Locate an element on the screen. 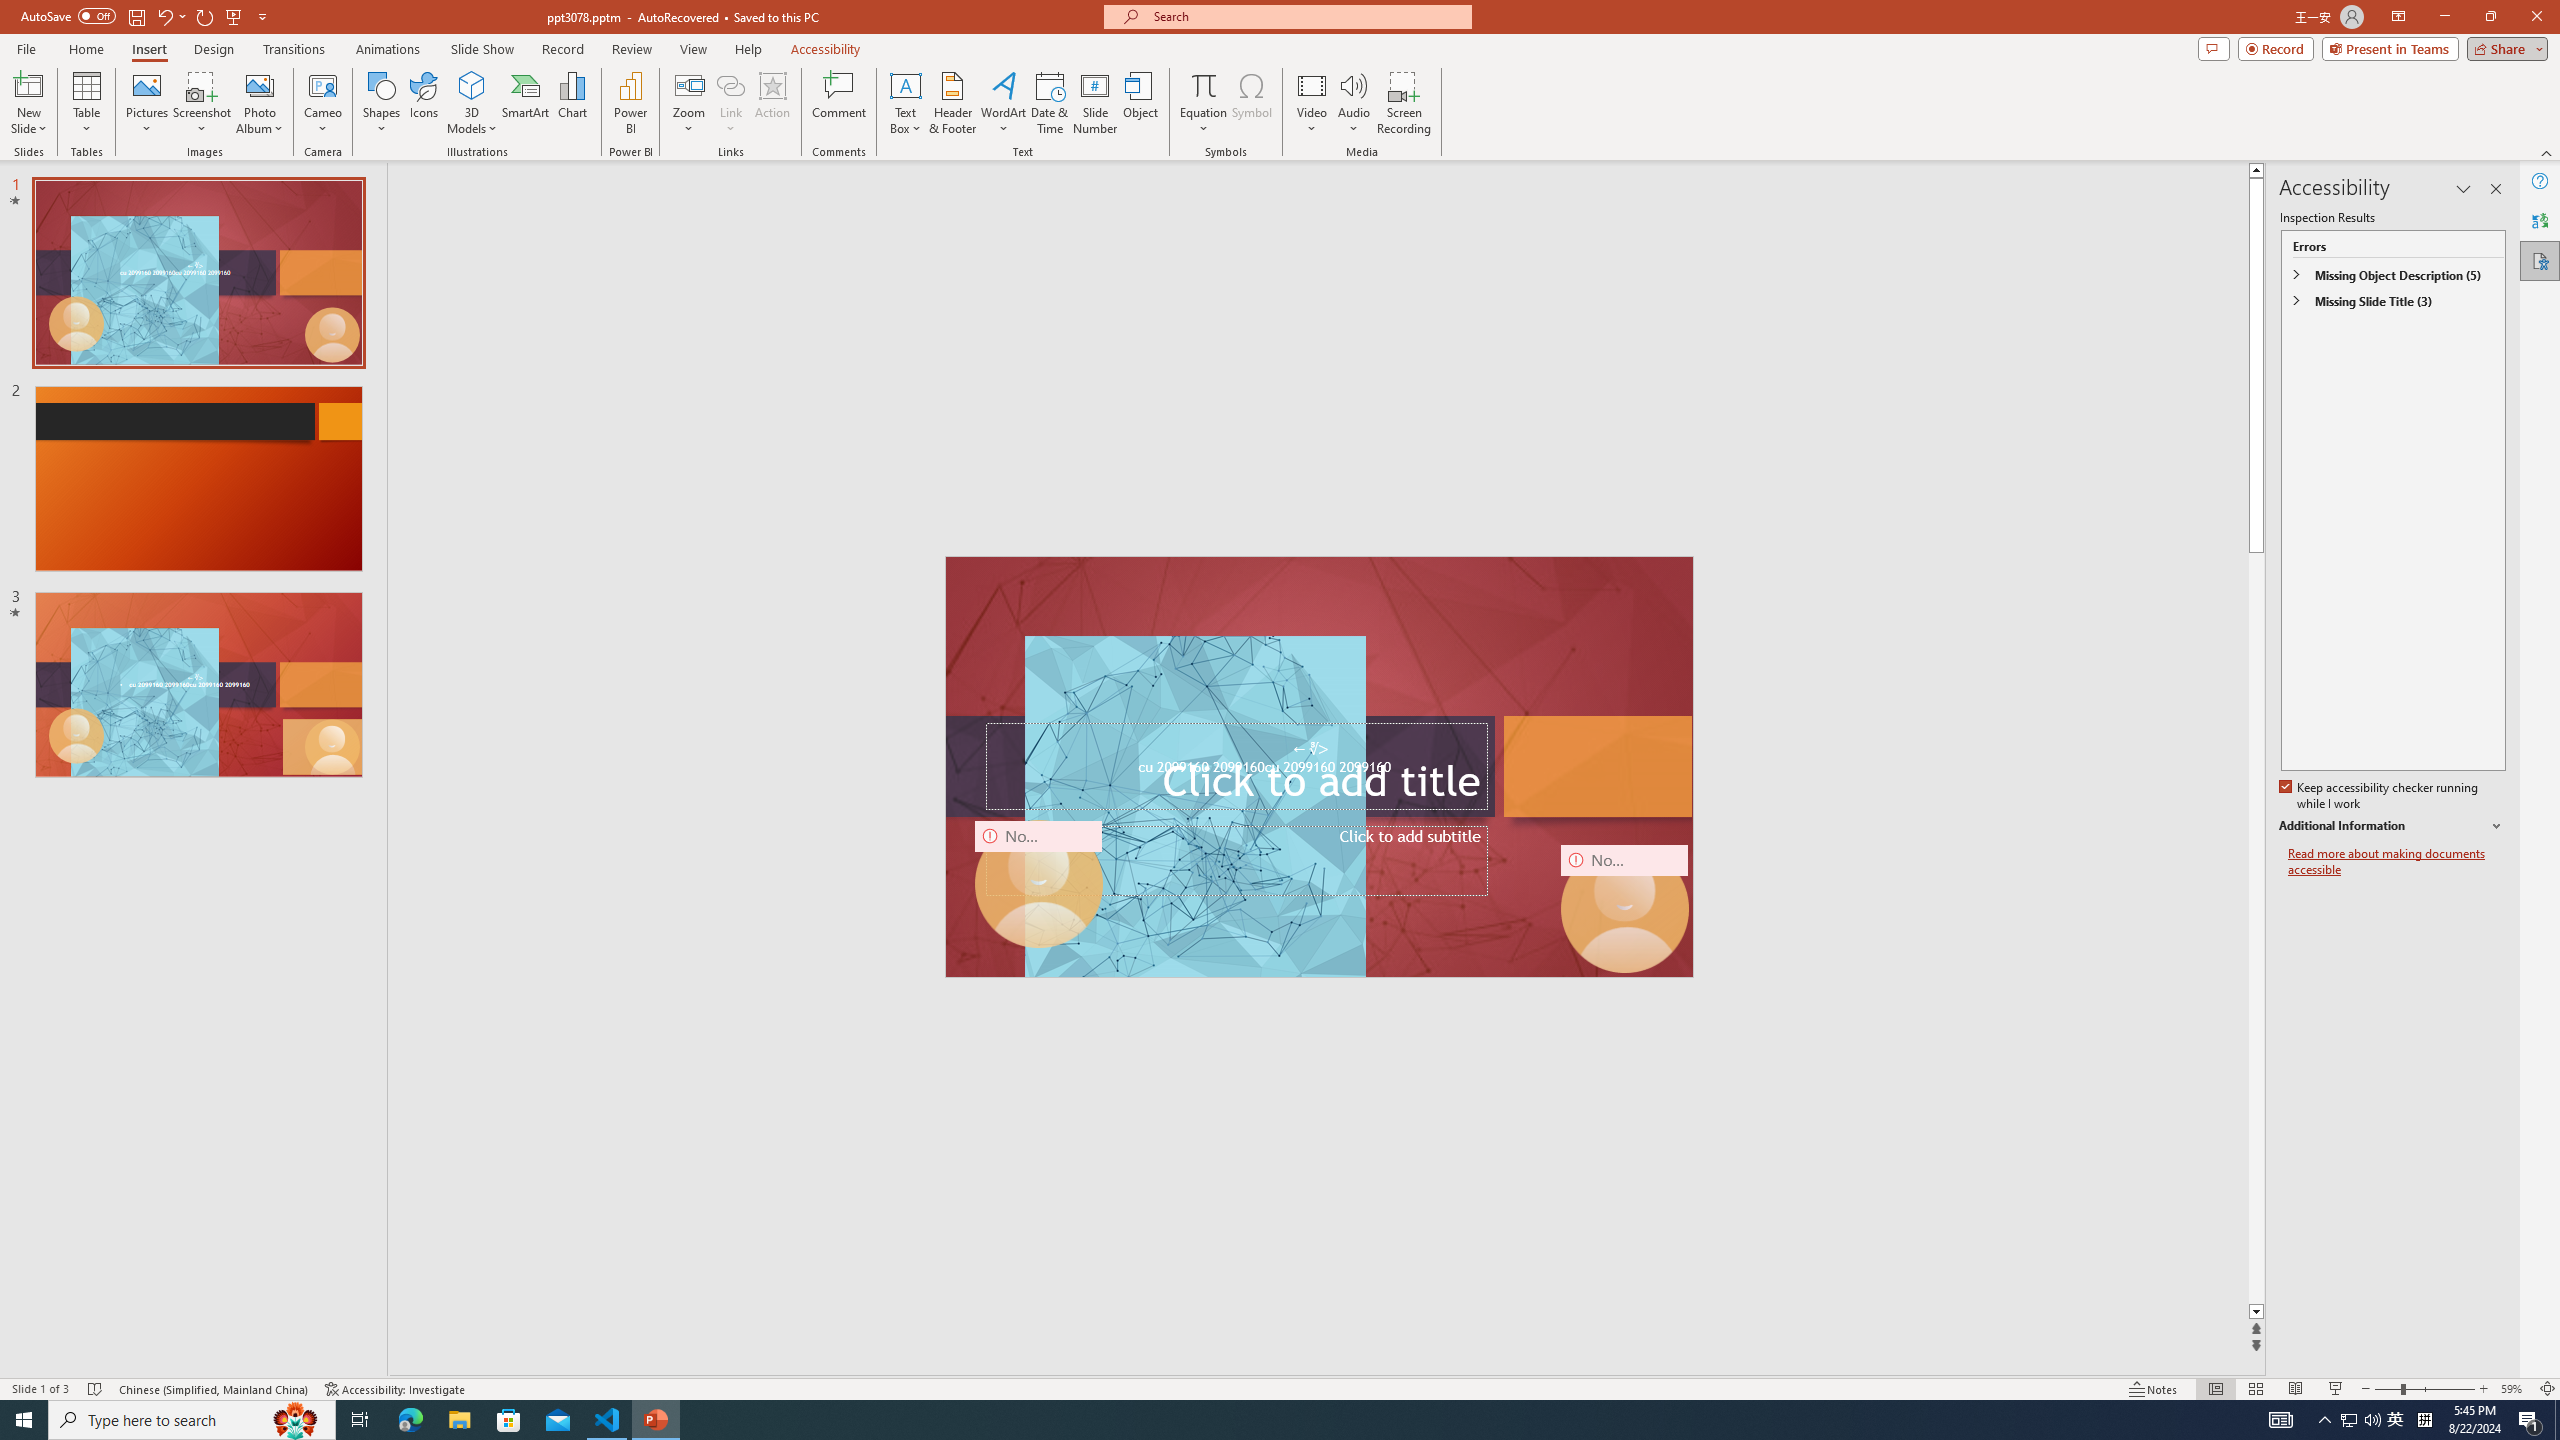  WordArt is located at coordinates (1003, 103).